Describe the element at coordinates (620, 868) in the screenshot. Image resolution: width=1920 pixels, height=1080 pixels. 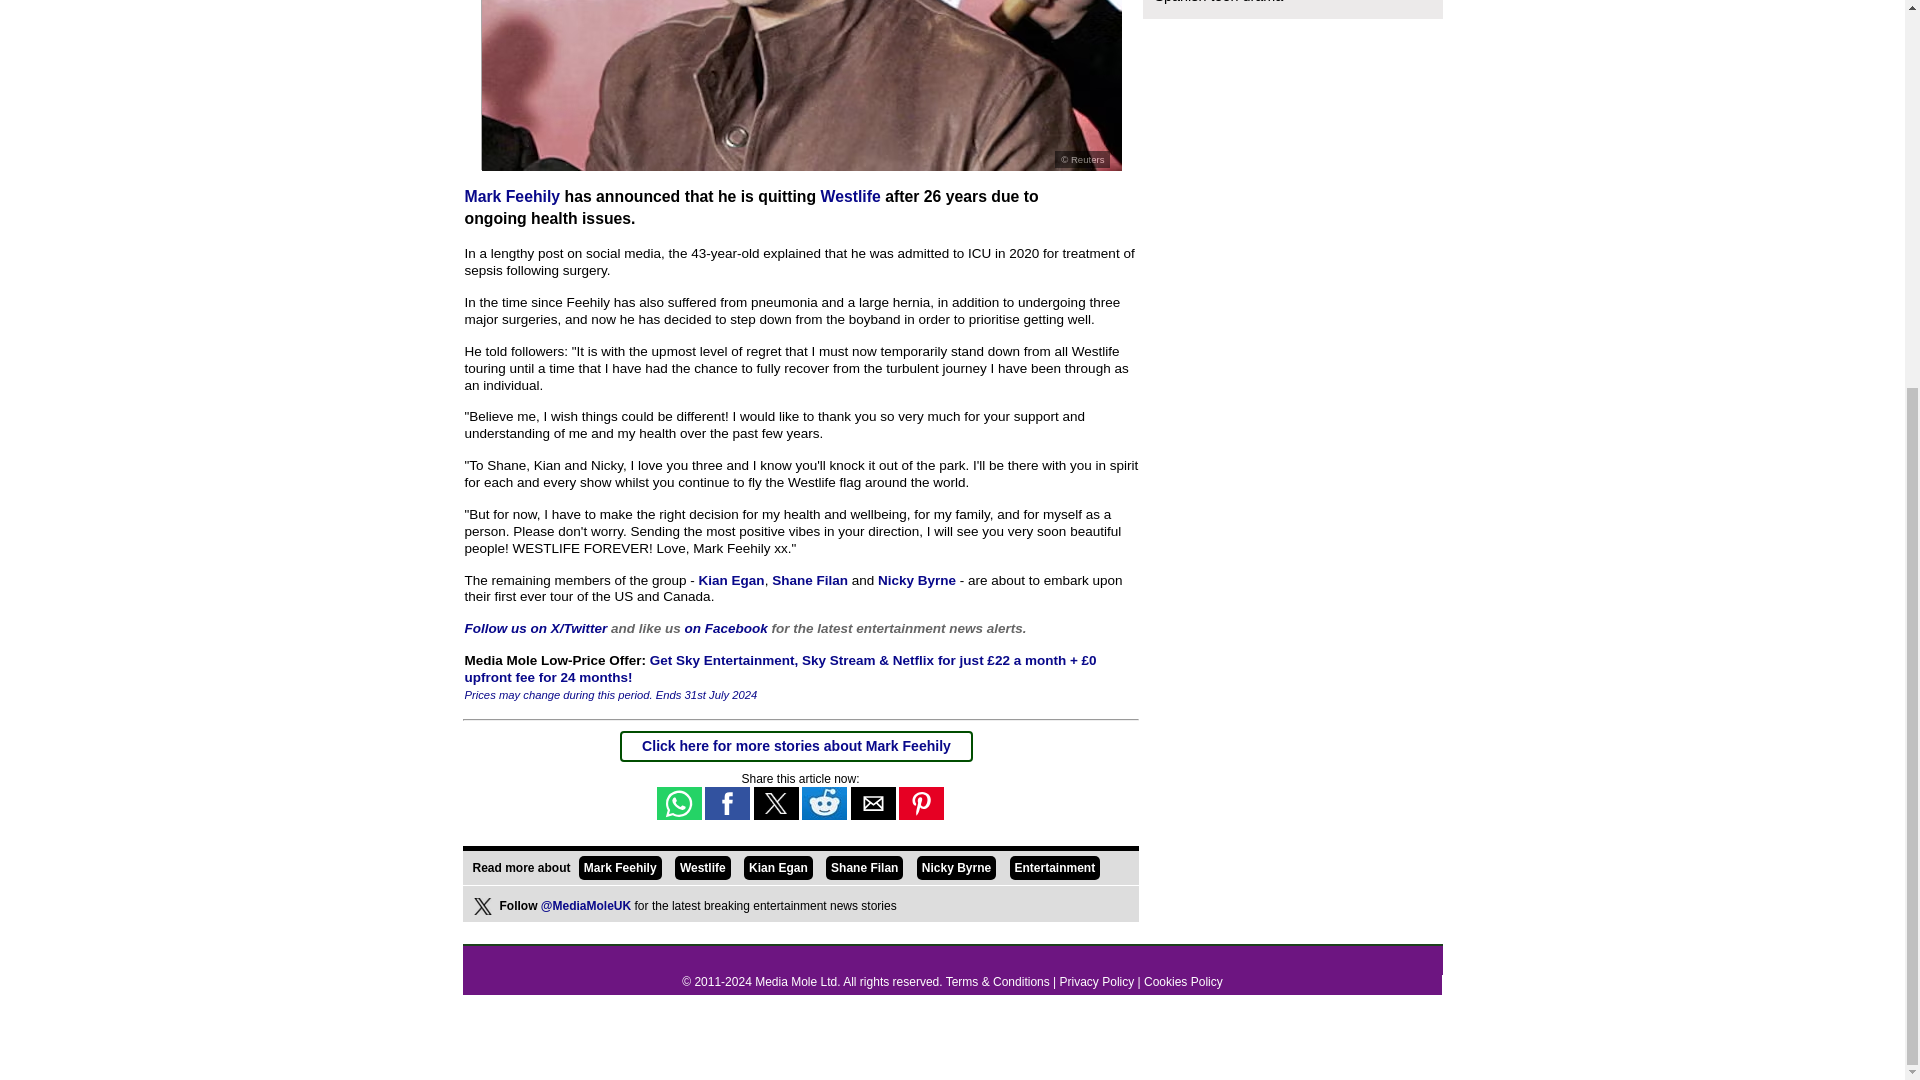
I see `Mark Feehily` at that location.